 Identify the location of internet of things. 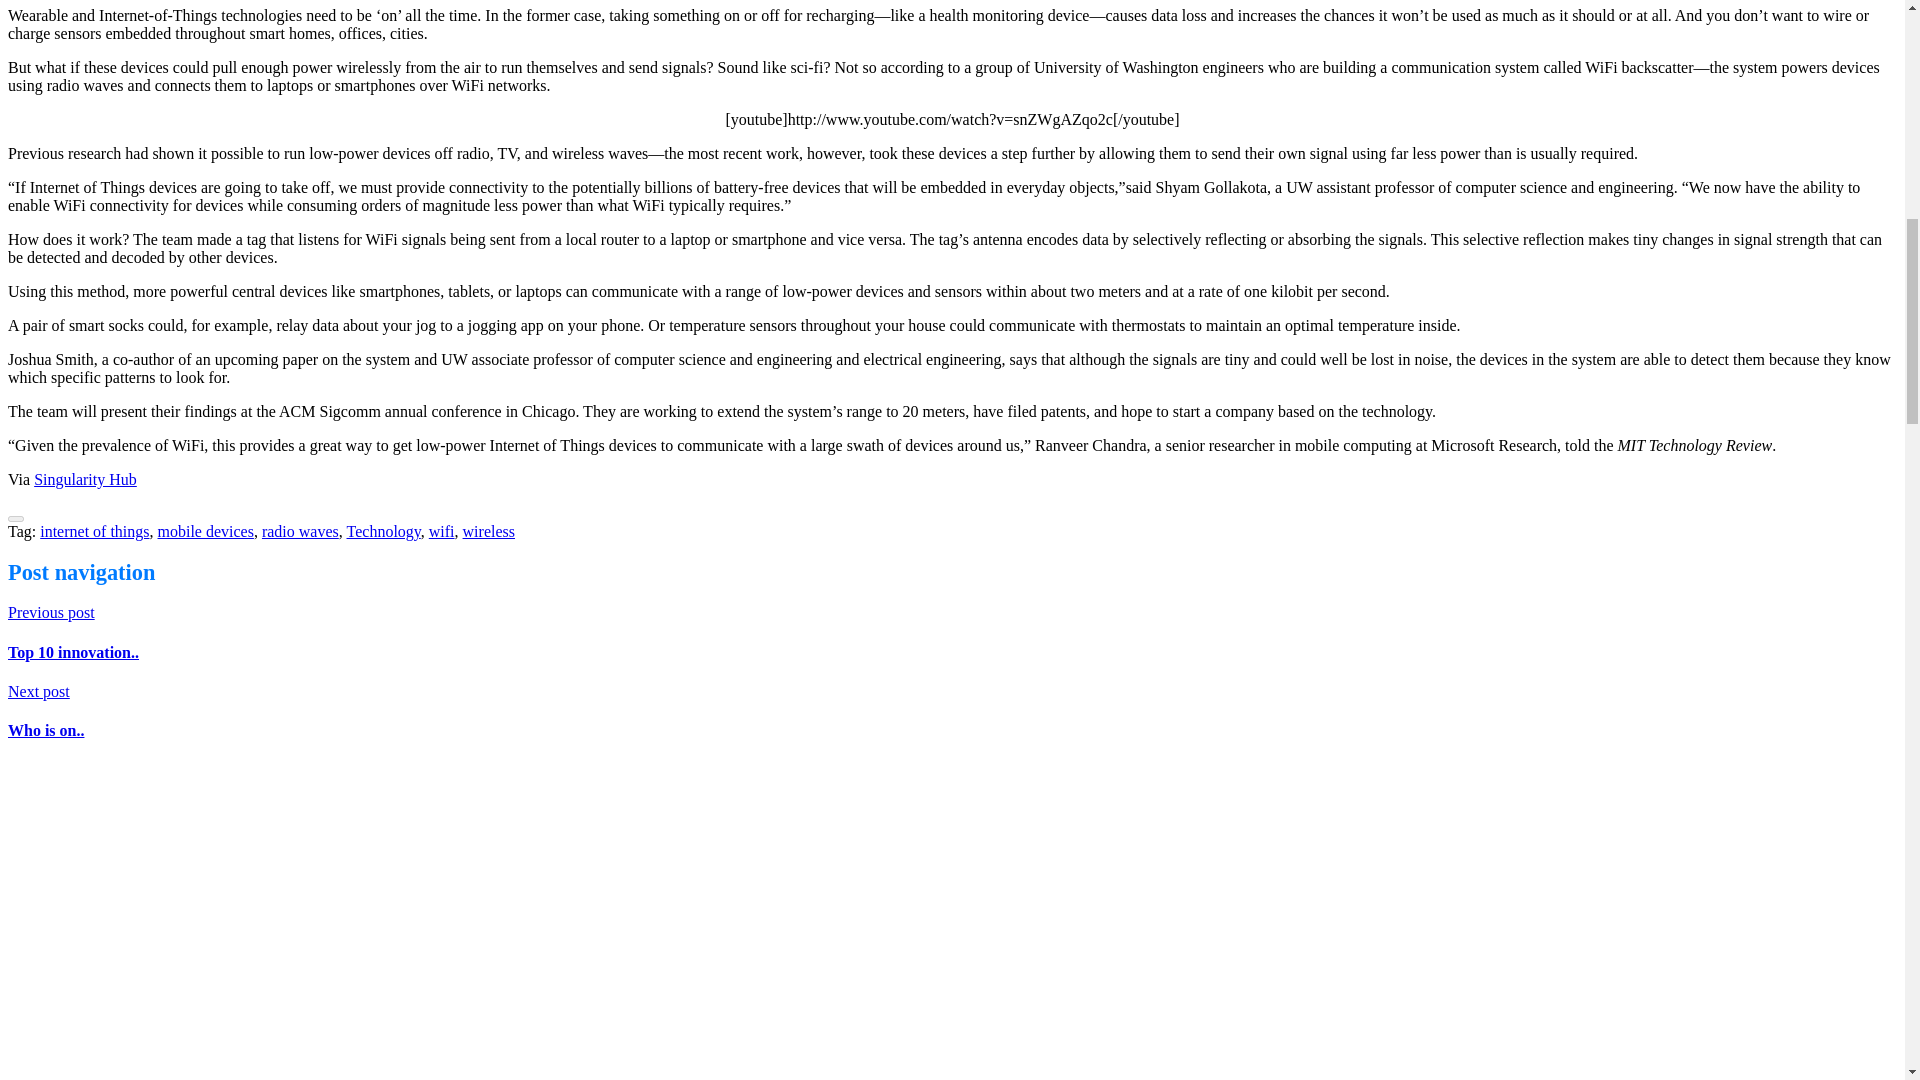
(94, 531).